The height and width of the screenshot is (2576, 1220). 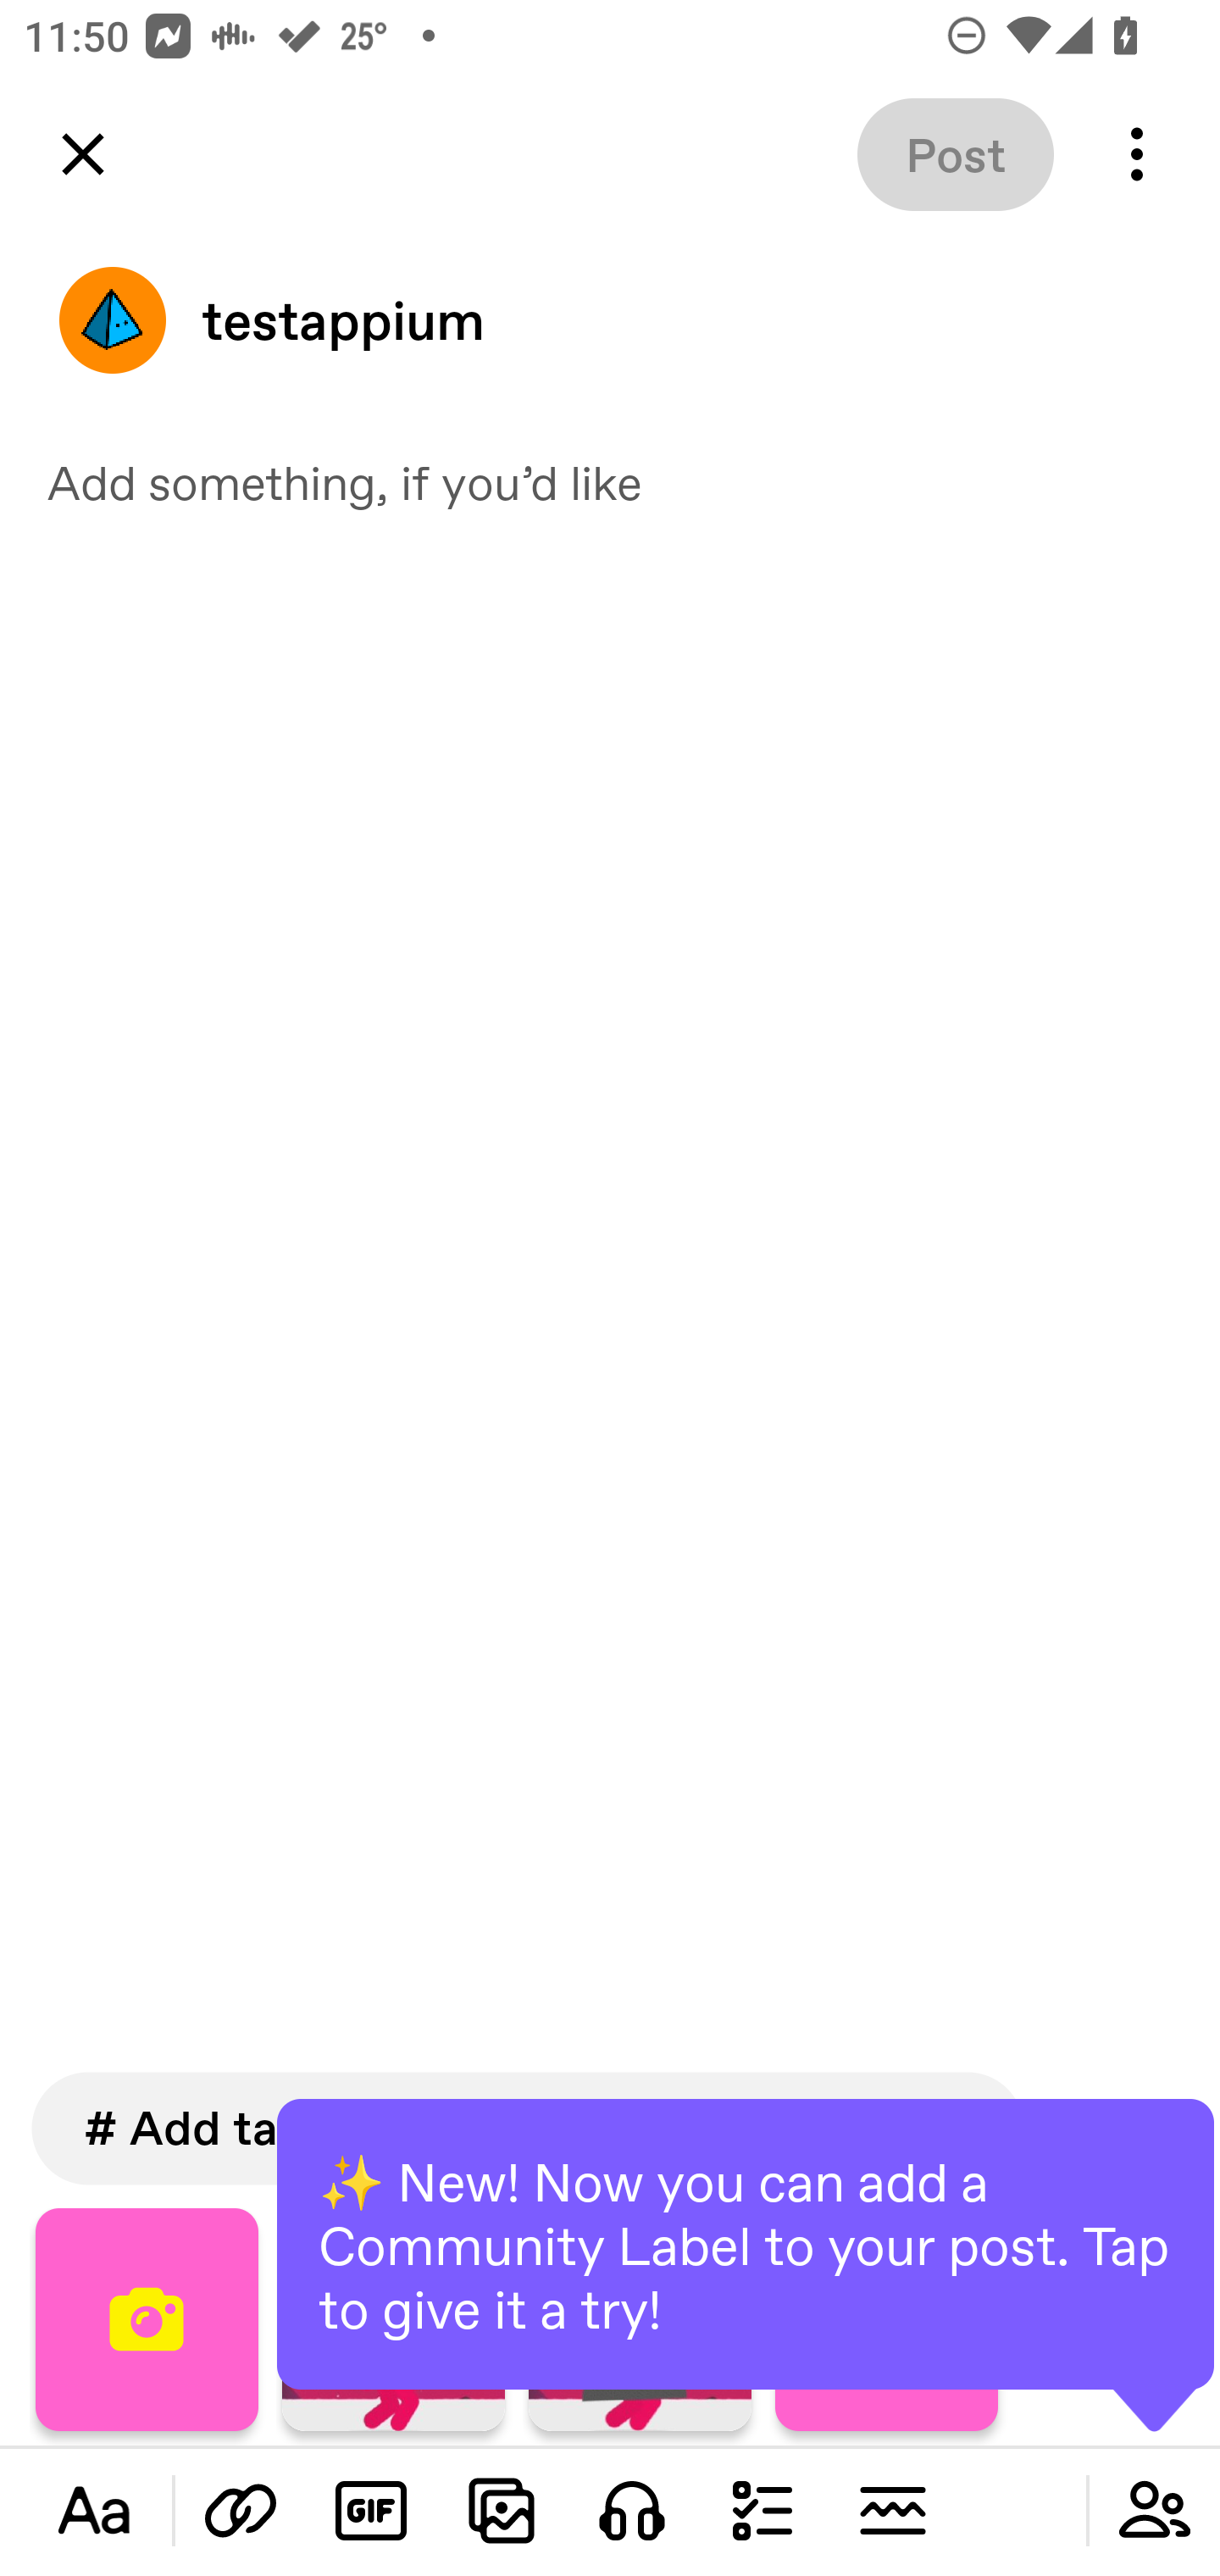 I want to click on Add text to post, so click(x=94, y=2510).